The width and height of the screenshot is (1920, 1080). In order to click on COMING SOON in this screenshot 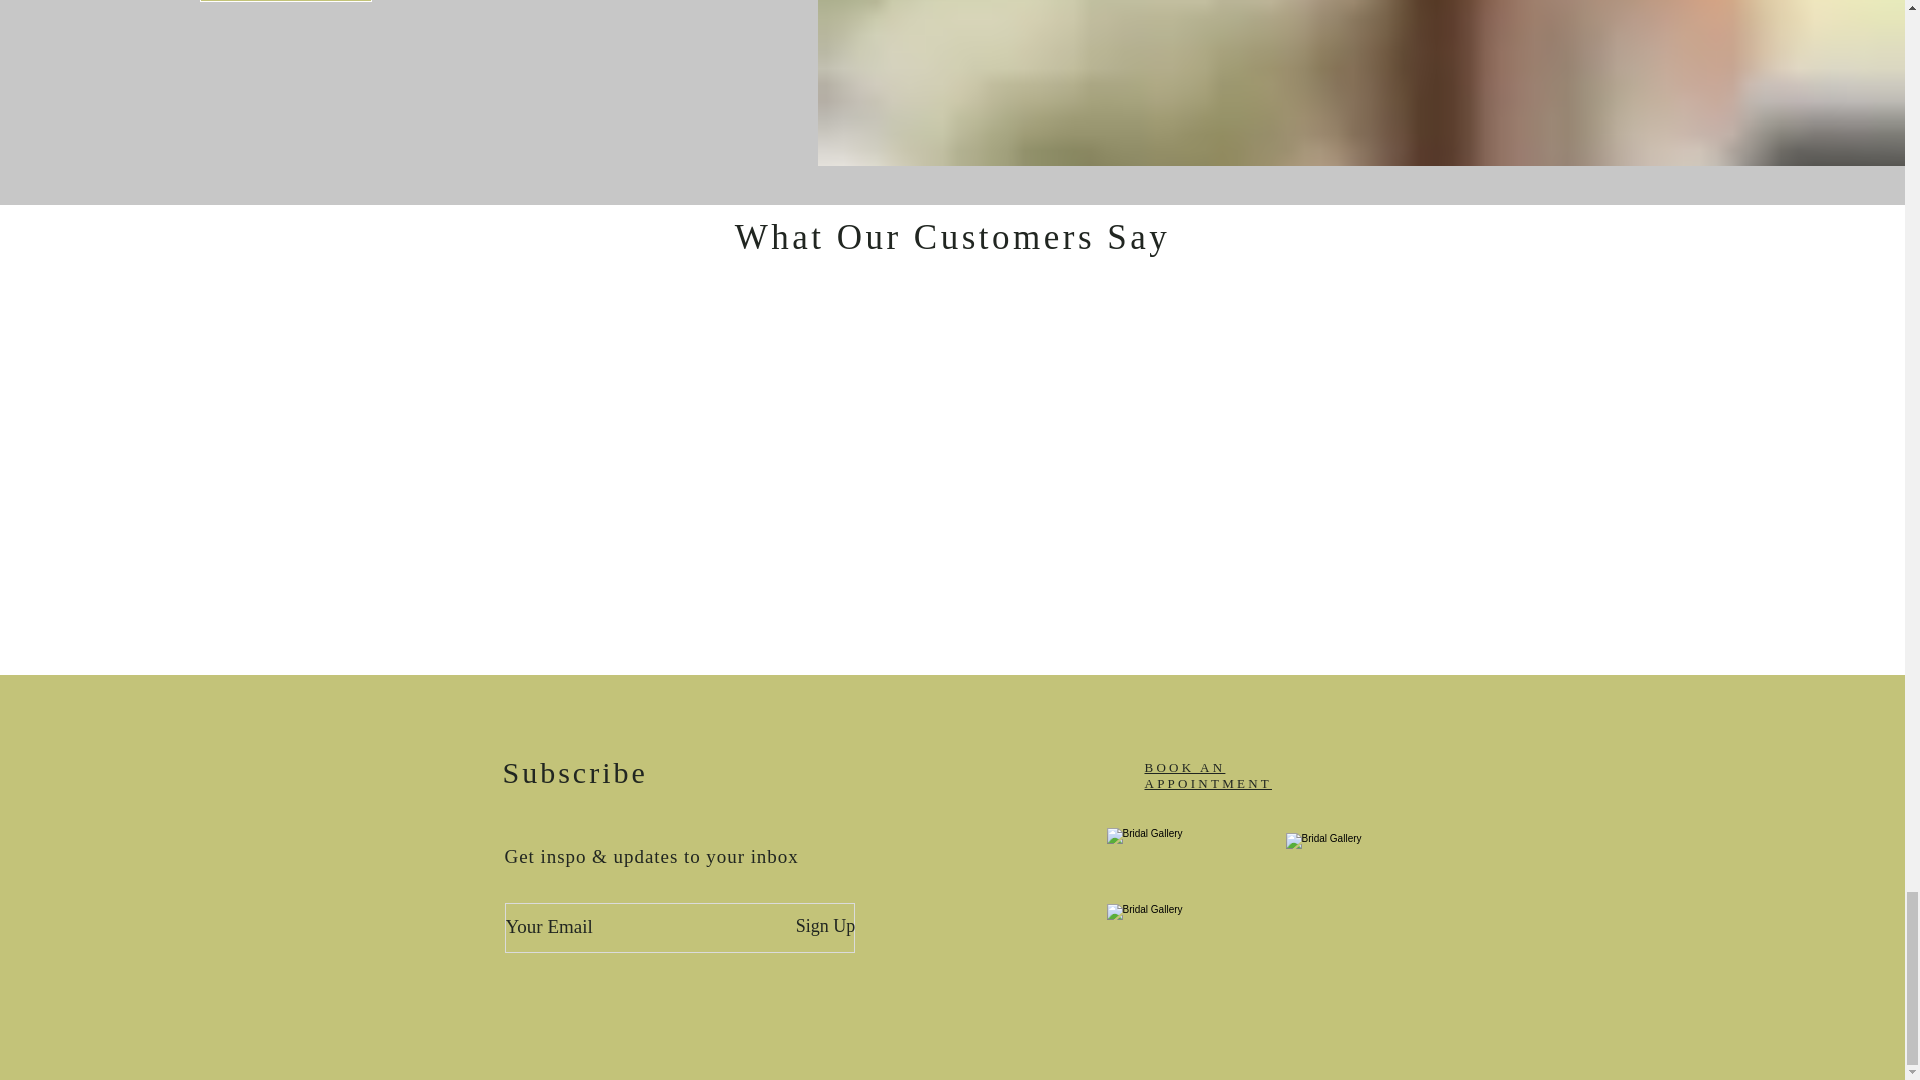, I will do `click(286, 1)`.